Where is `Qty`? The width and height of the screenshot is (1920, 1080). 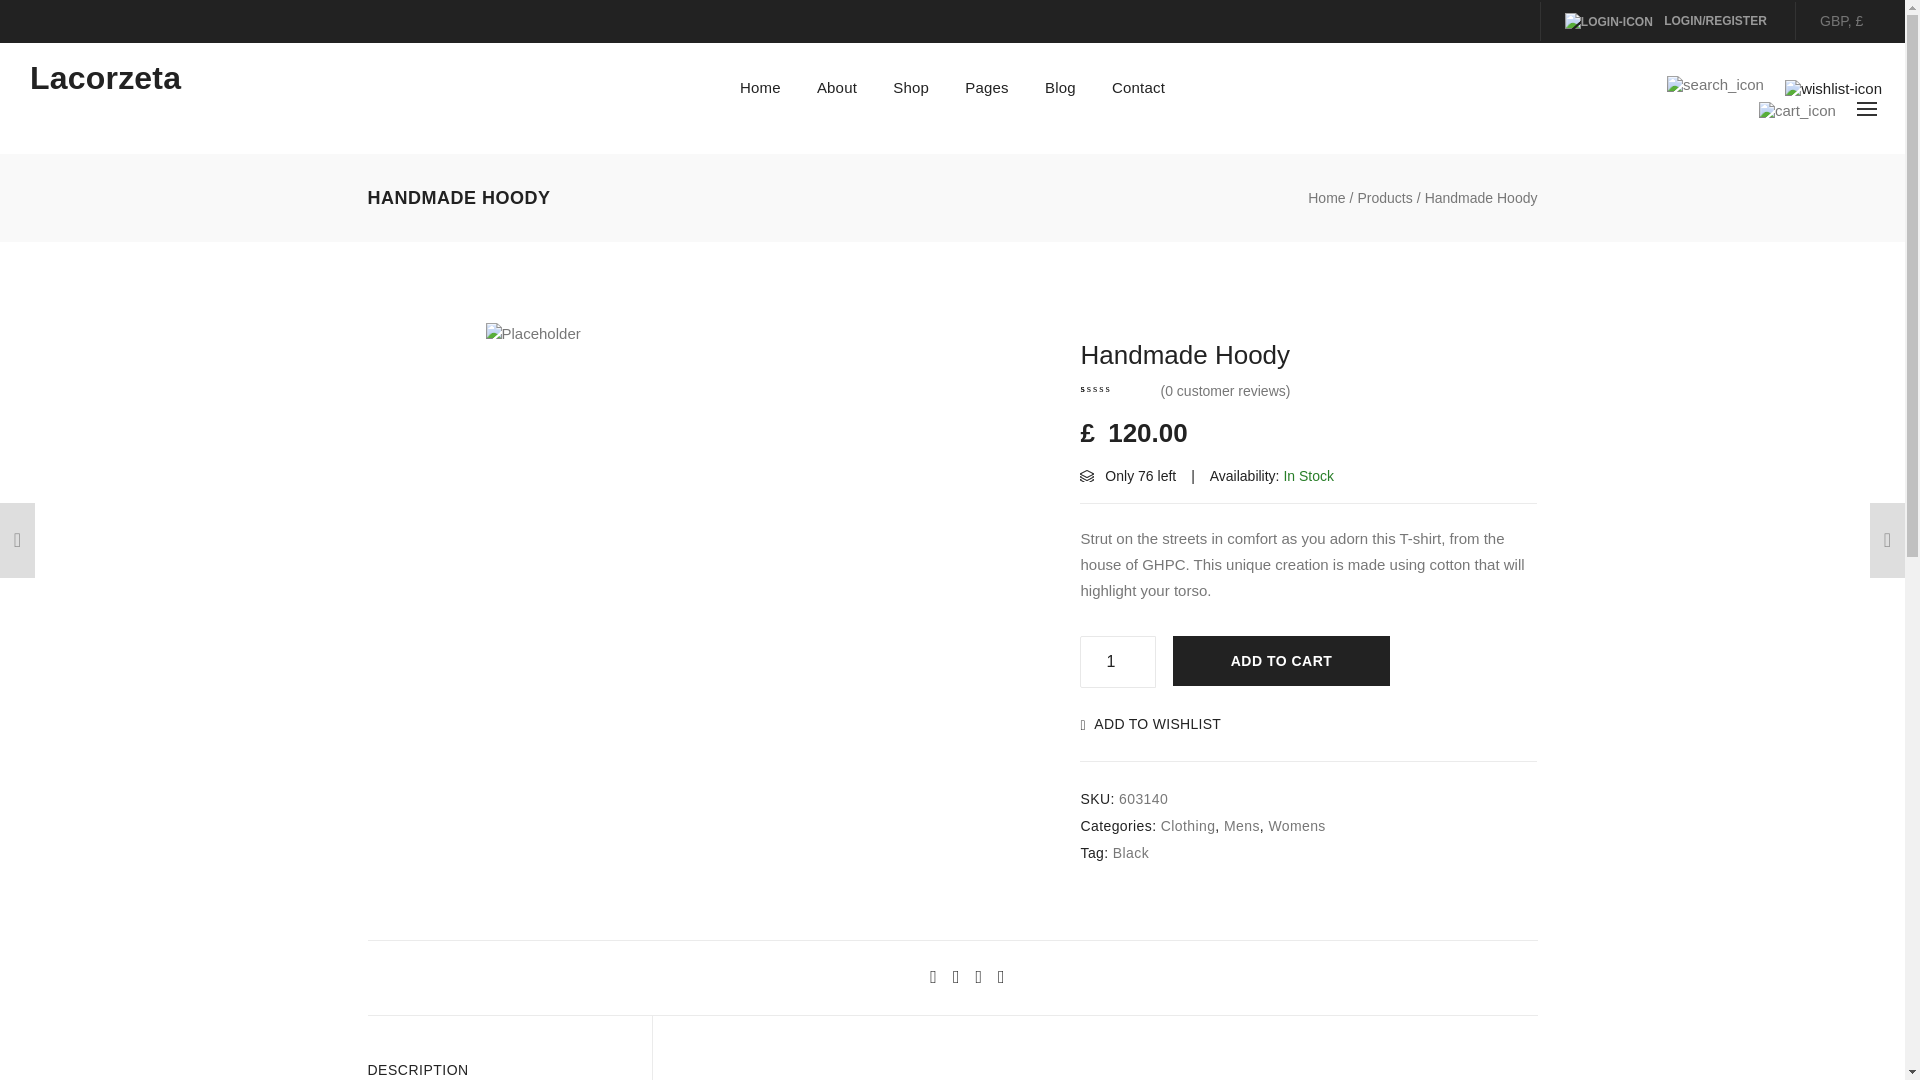 Qty is located at coordinates (1117, 662).